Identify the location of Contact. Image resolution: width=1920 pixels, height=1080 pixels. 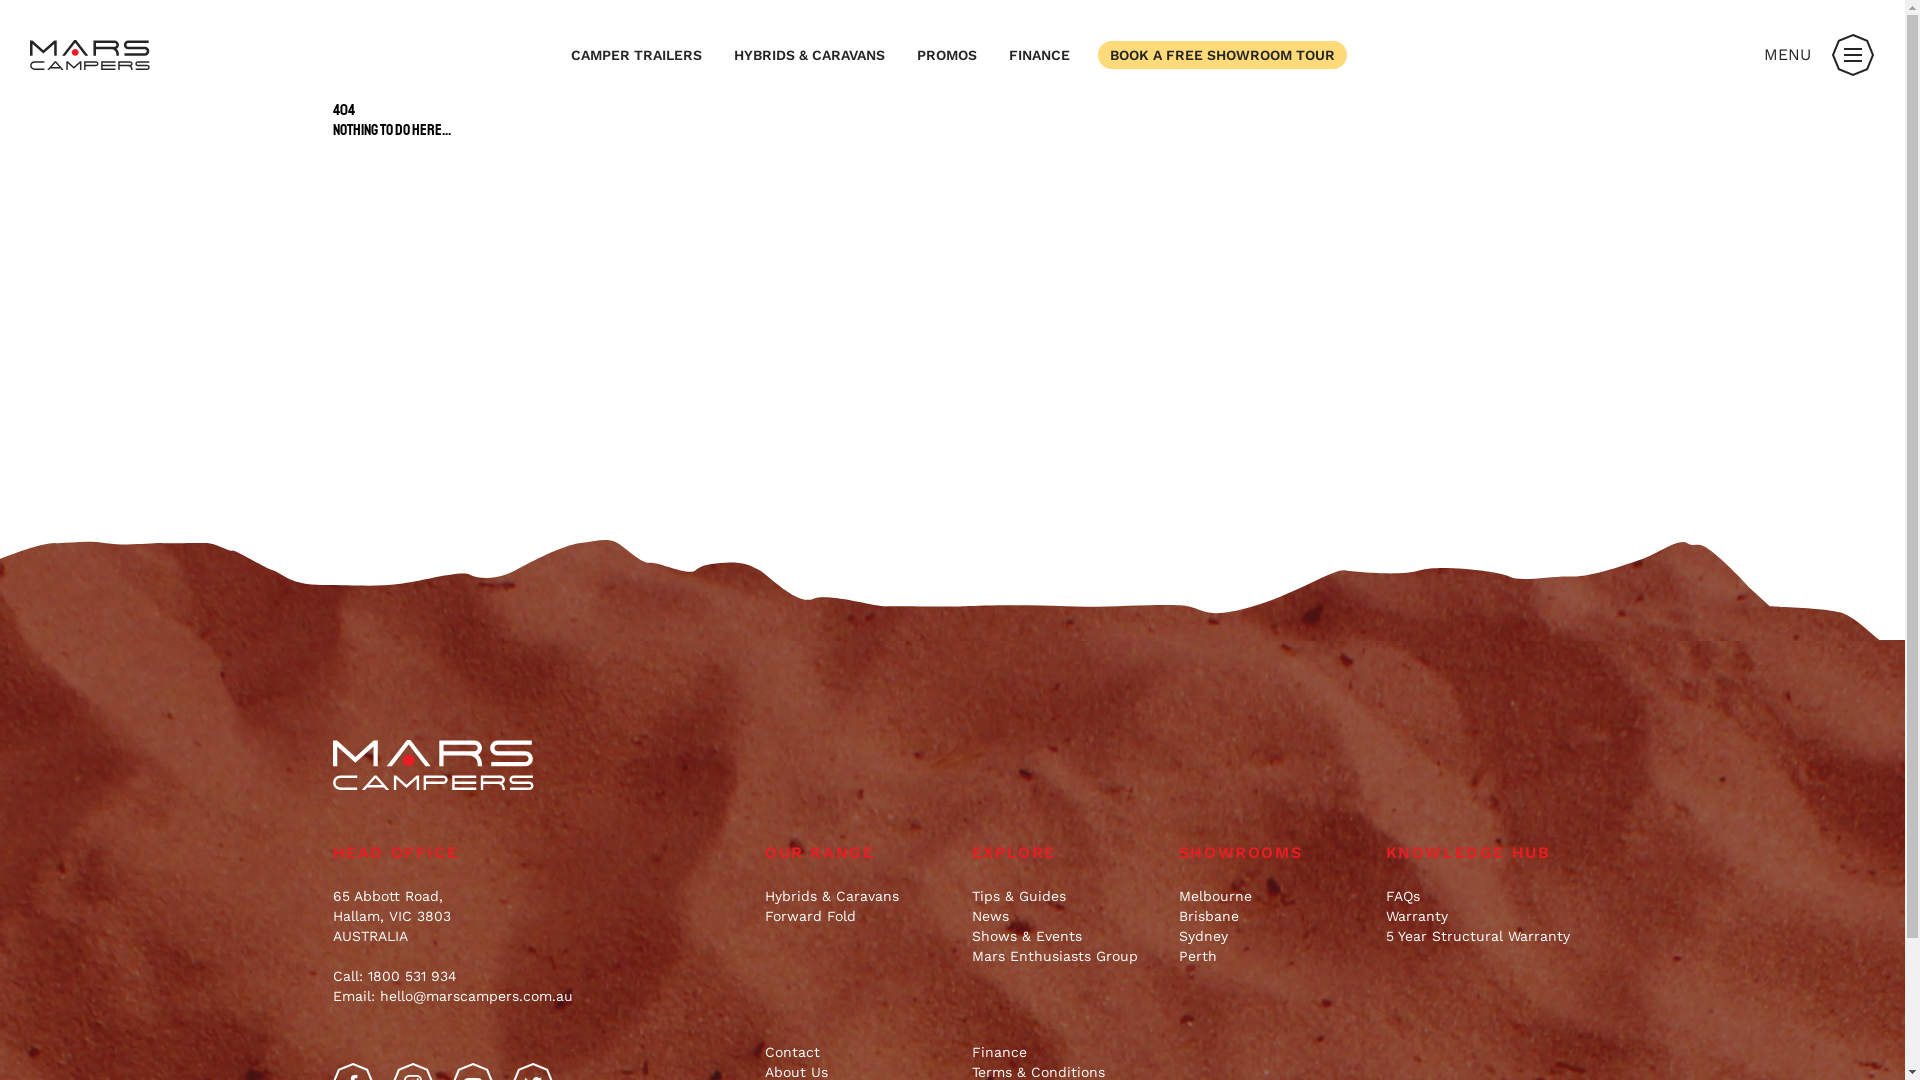
(858, 1052).